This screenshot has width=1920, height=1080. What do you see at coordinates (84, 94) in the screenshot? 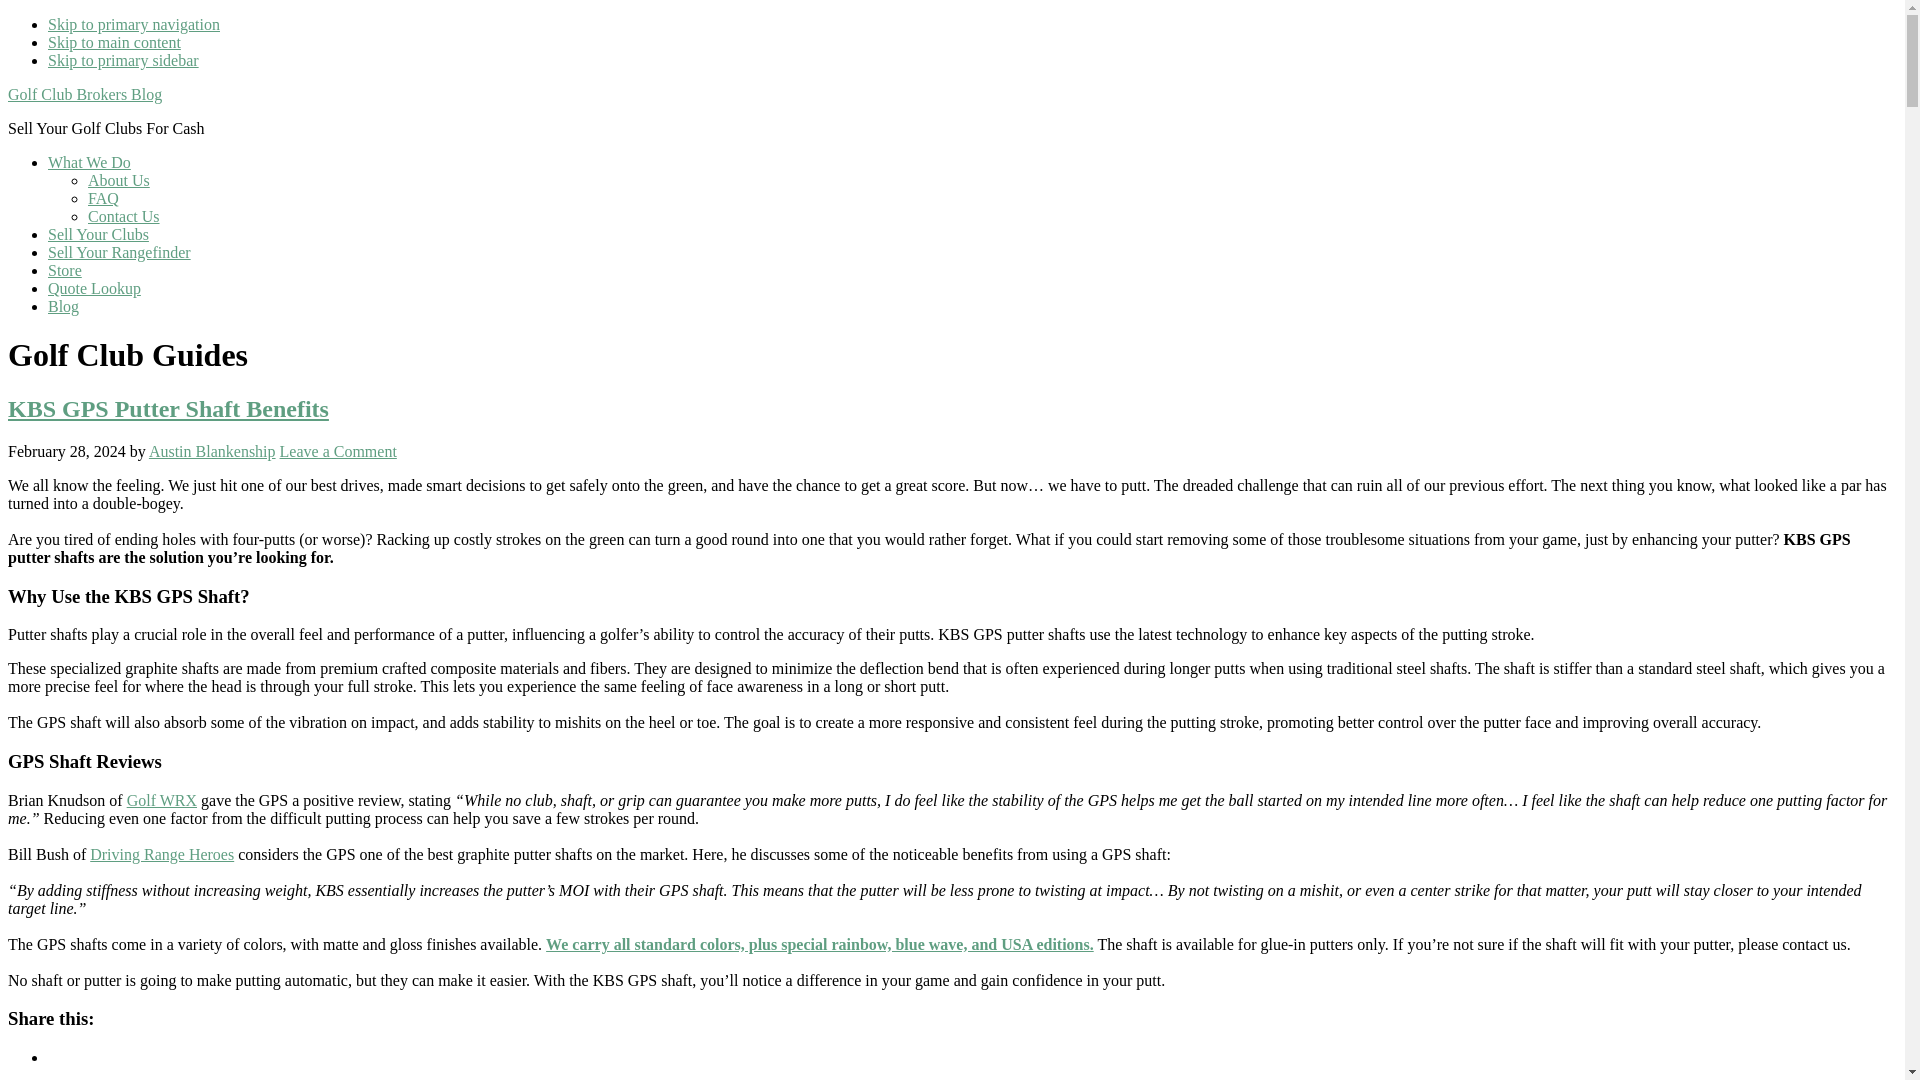
I see `Golf Club Brokers Blog` at bounding box center [84, 94].